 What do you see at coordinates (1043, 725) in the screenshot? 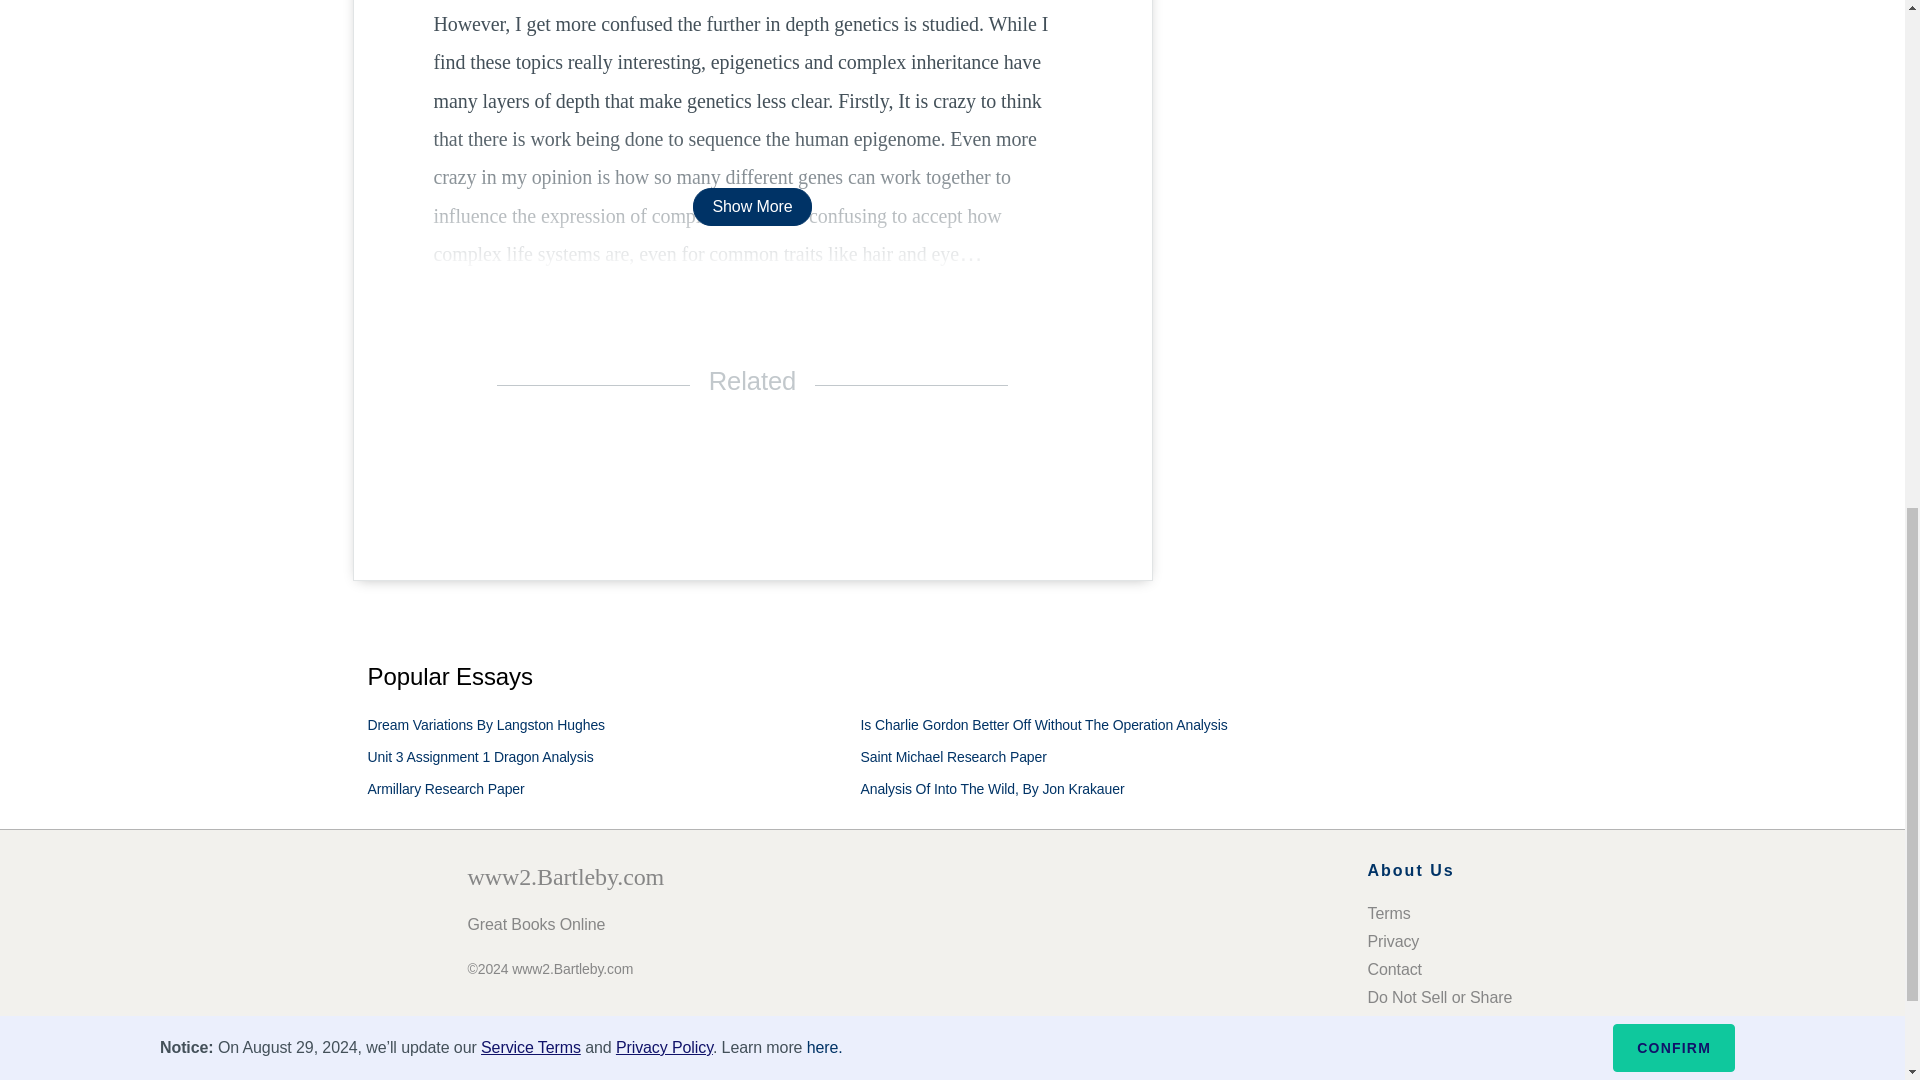
I see `Is Charlie Gordon Better Off Without The Operation Analysis` at bounding box center [1043, 725].